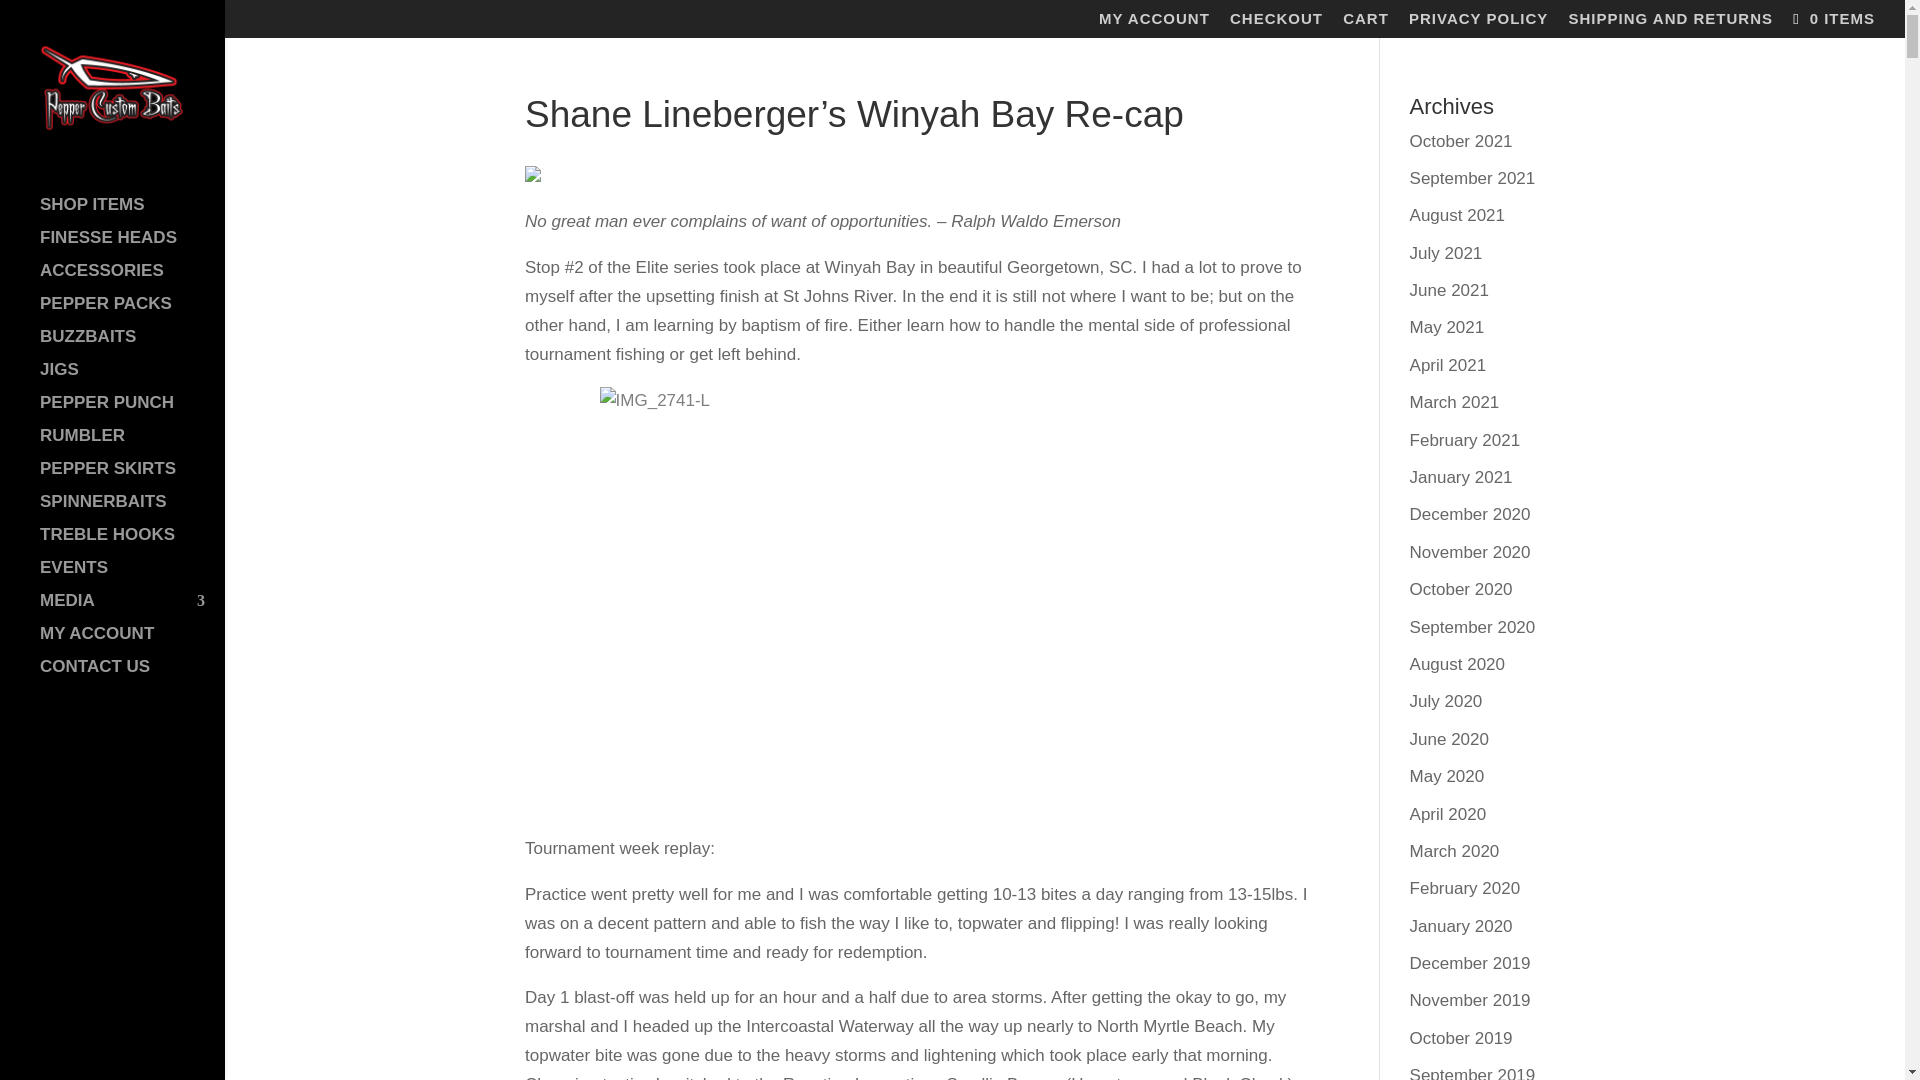 The width and height of the screenshot is (1920, 1080). Describe the element at coordinates (1472, 178) in the screenshot. I see `September 2021` at that location.